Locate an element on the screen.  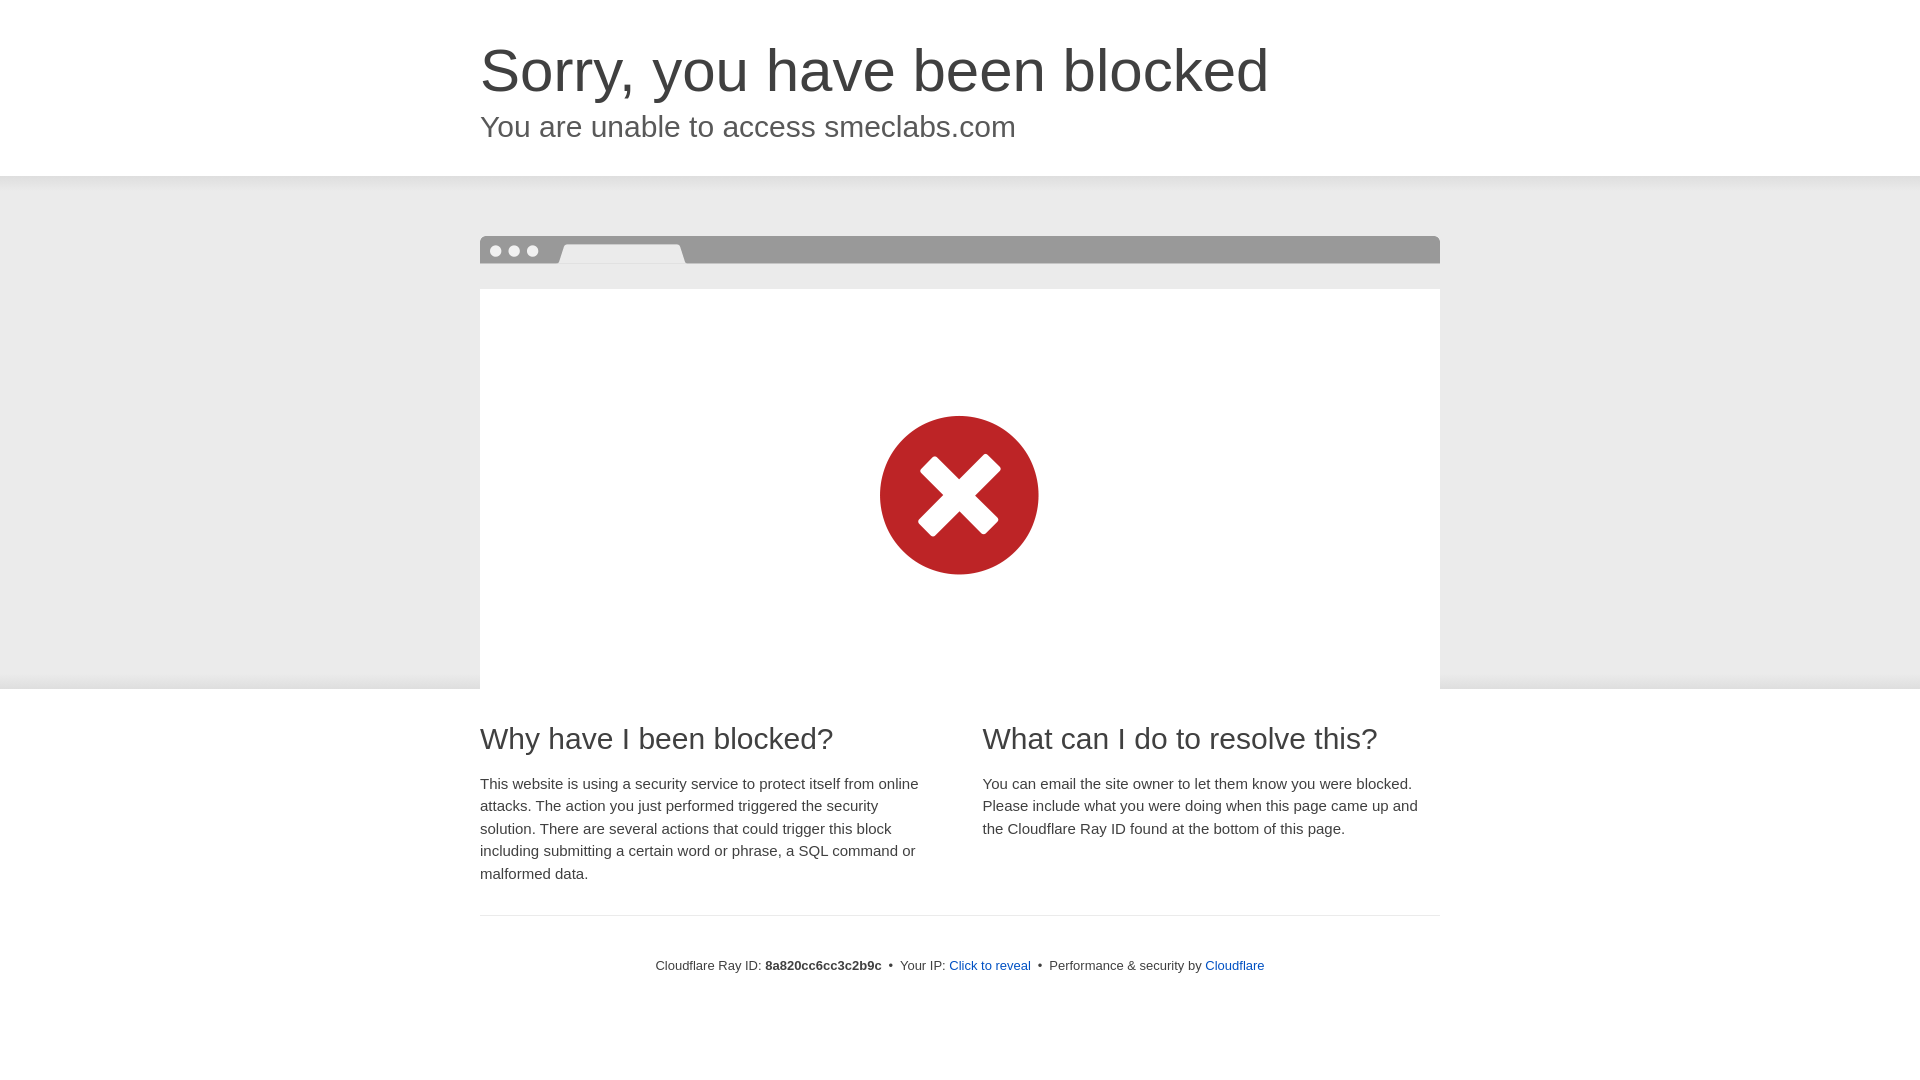
Cloudflare is located at coordinates (1234, 965).